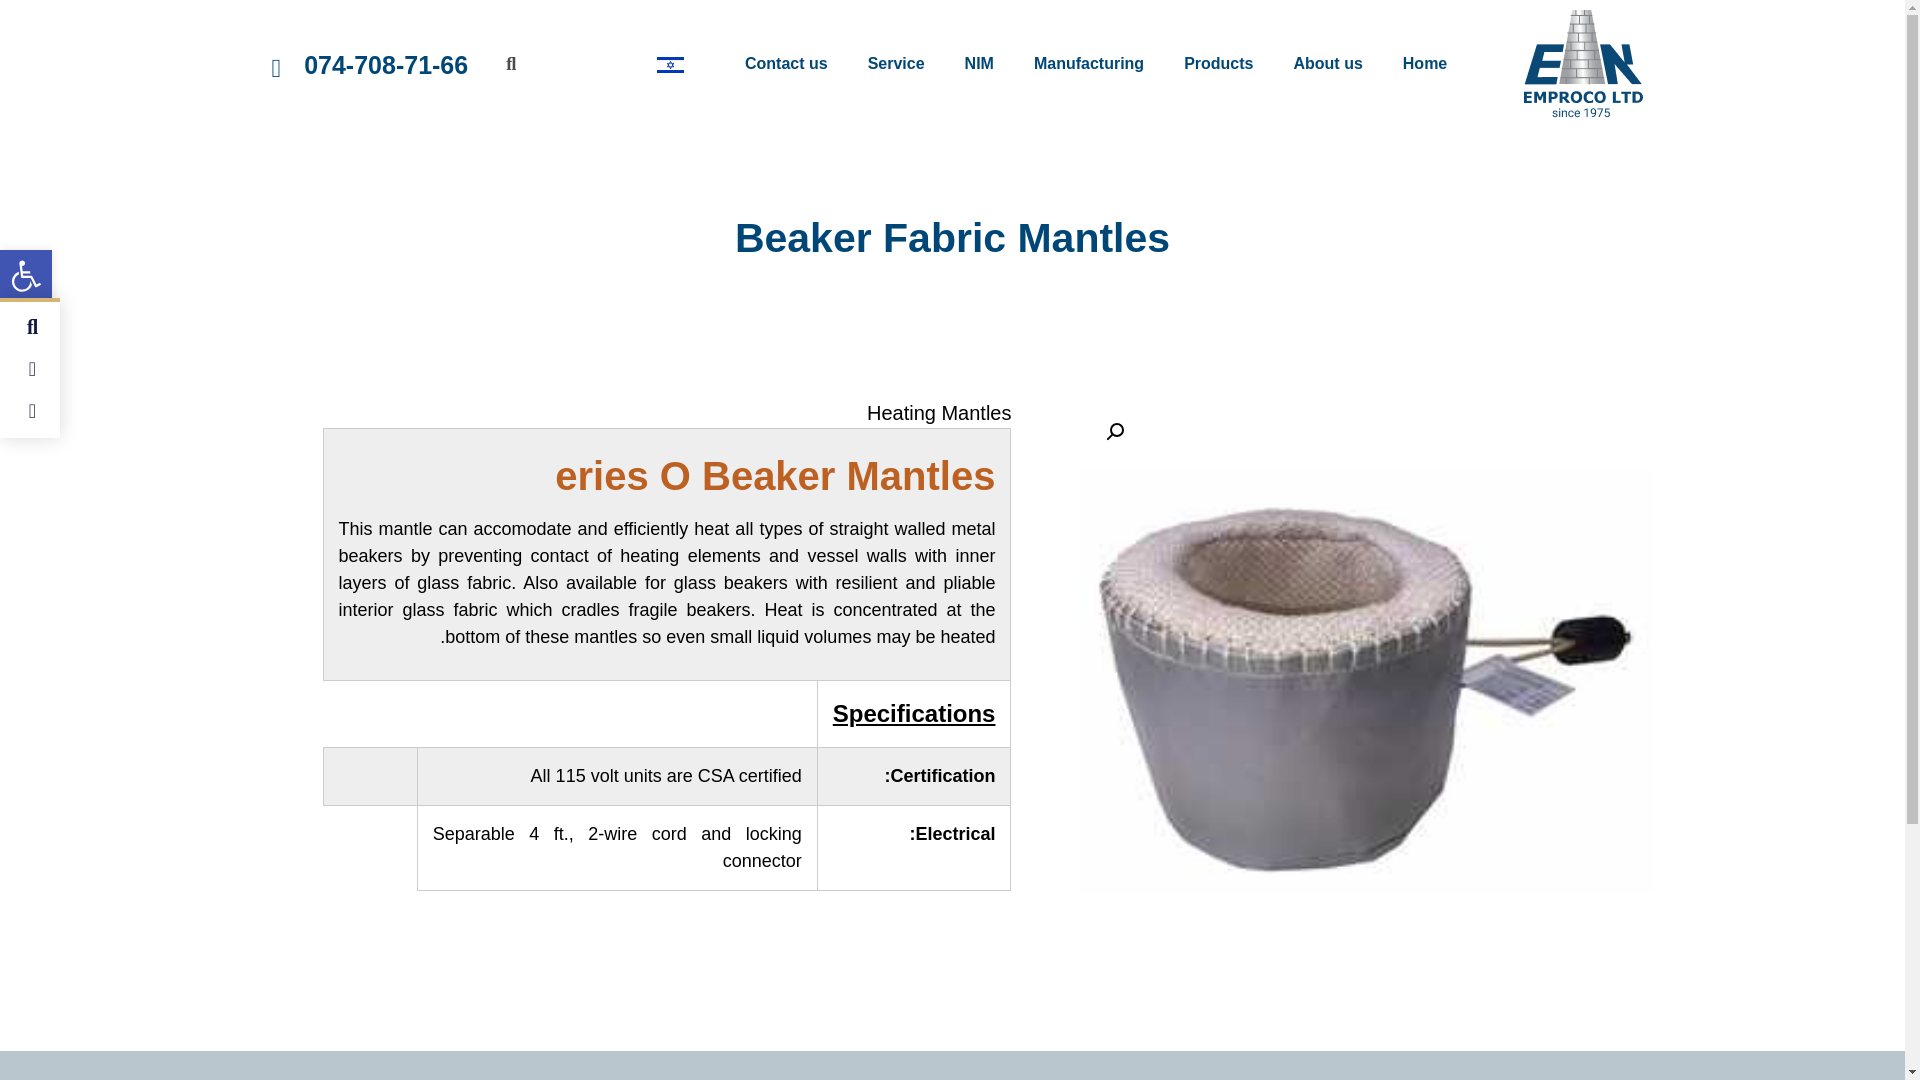  Describe the element at coordinates (386, 63) in the screenshot. I see `074-708-71-66` at that location.